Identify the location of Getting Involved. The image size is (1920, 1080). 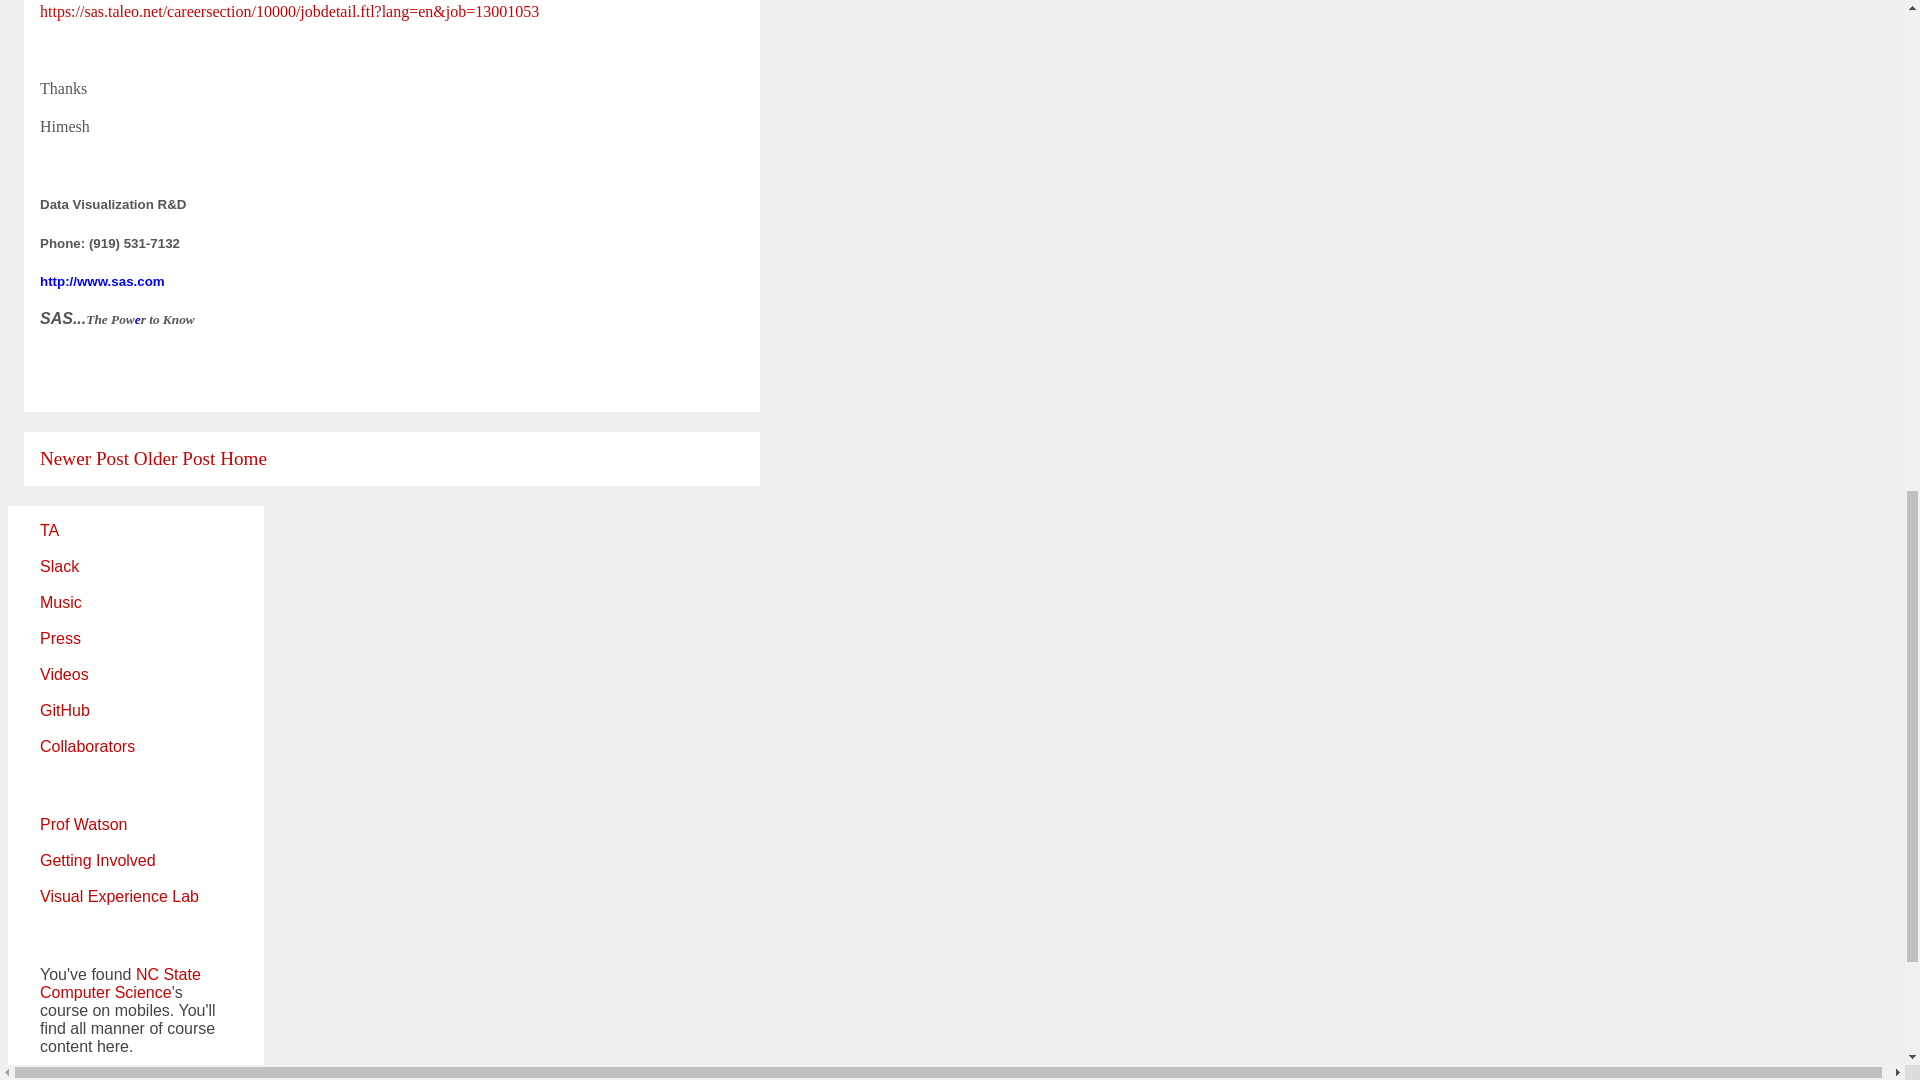
(98, 860).